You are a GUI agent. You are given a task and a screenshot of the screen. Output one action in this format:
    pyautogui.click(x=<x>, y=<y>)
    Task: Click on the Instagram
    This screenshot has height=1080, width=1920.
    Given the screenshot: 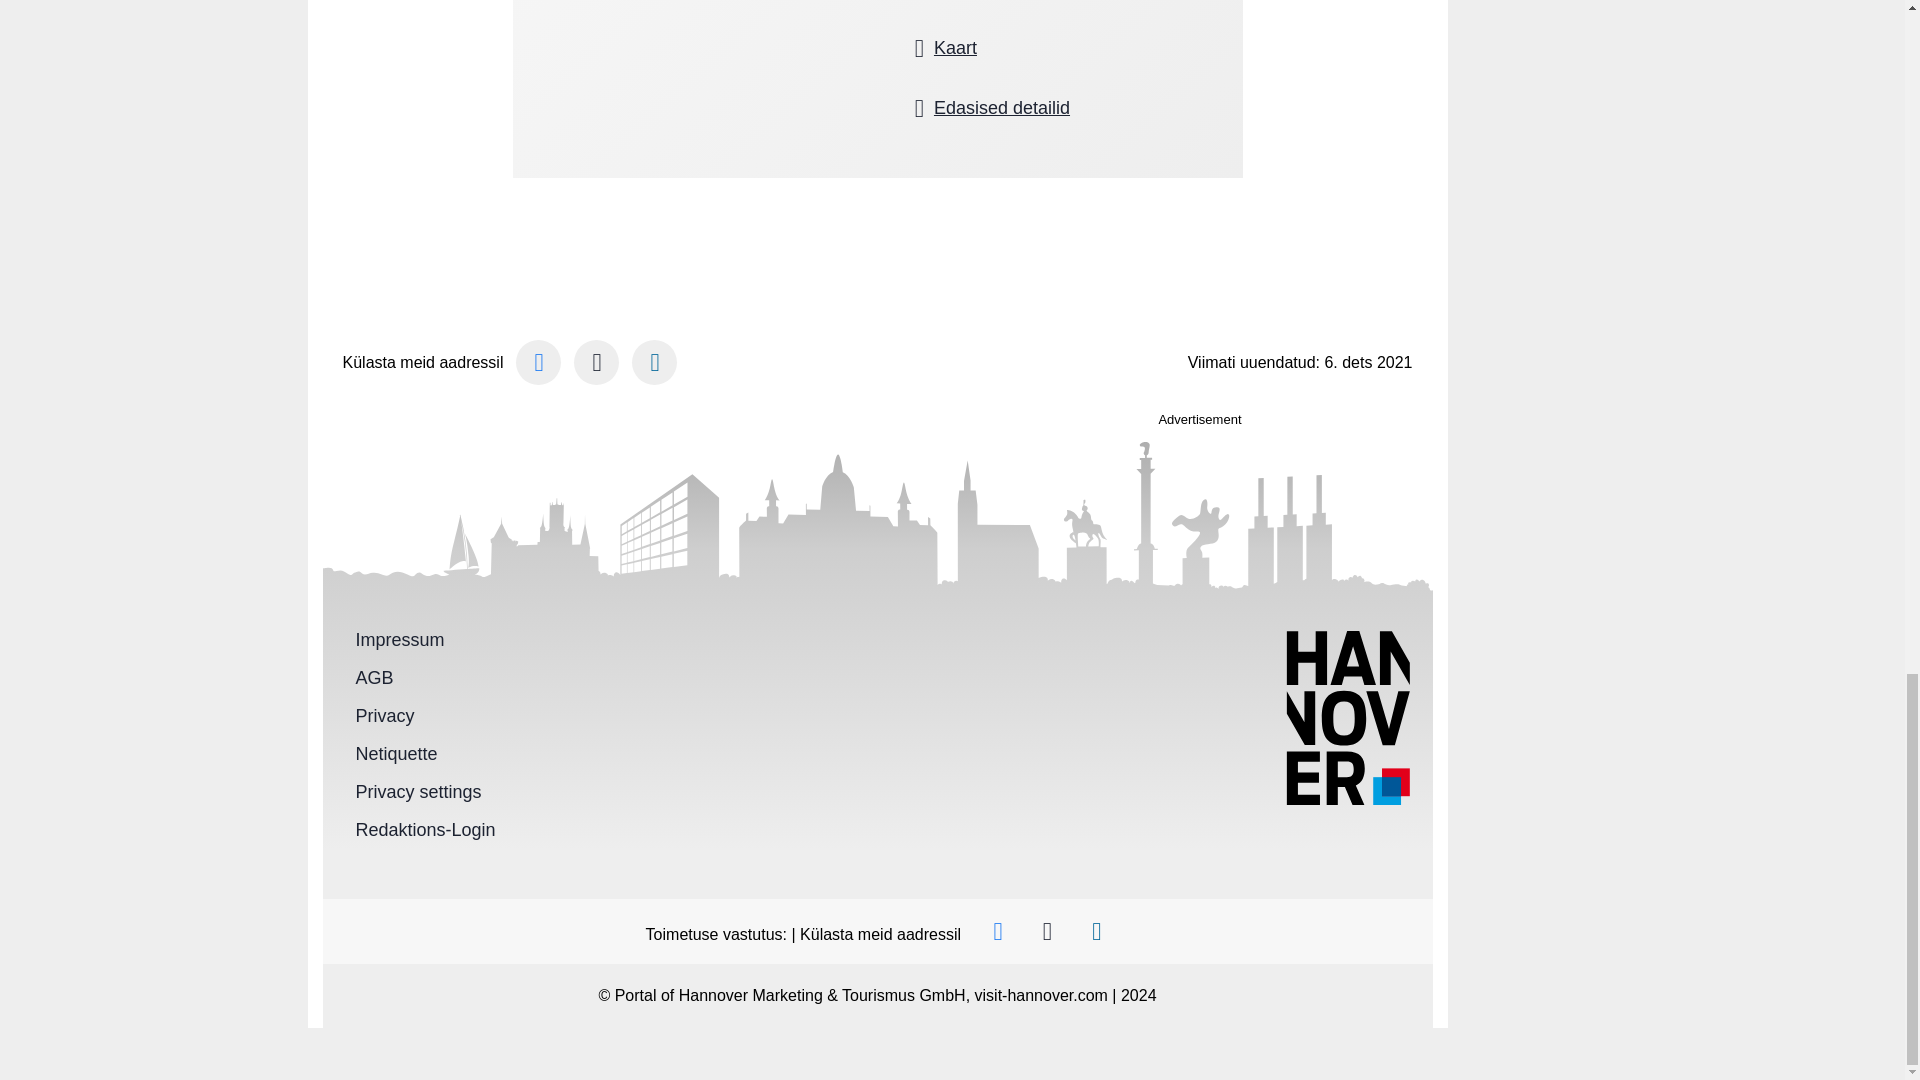 What is the action you would take?
    pyautogui.click(x=1046, y=931)
    